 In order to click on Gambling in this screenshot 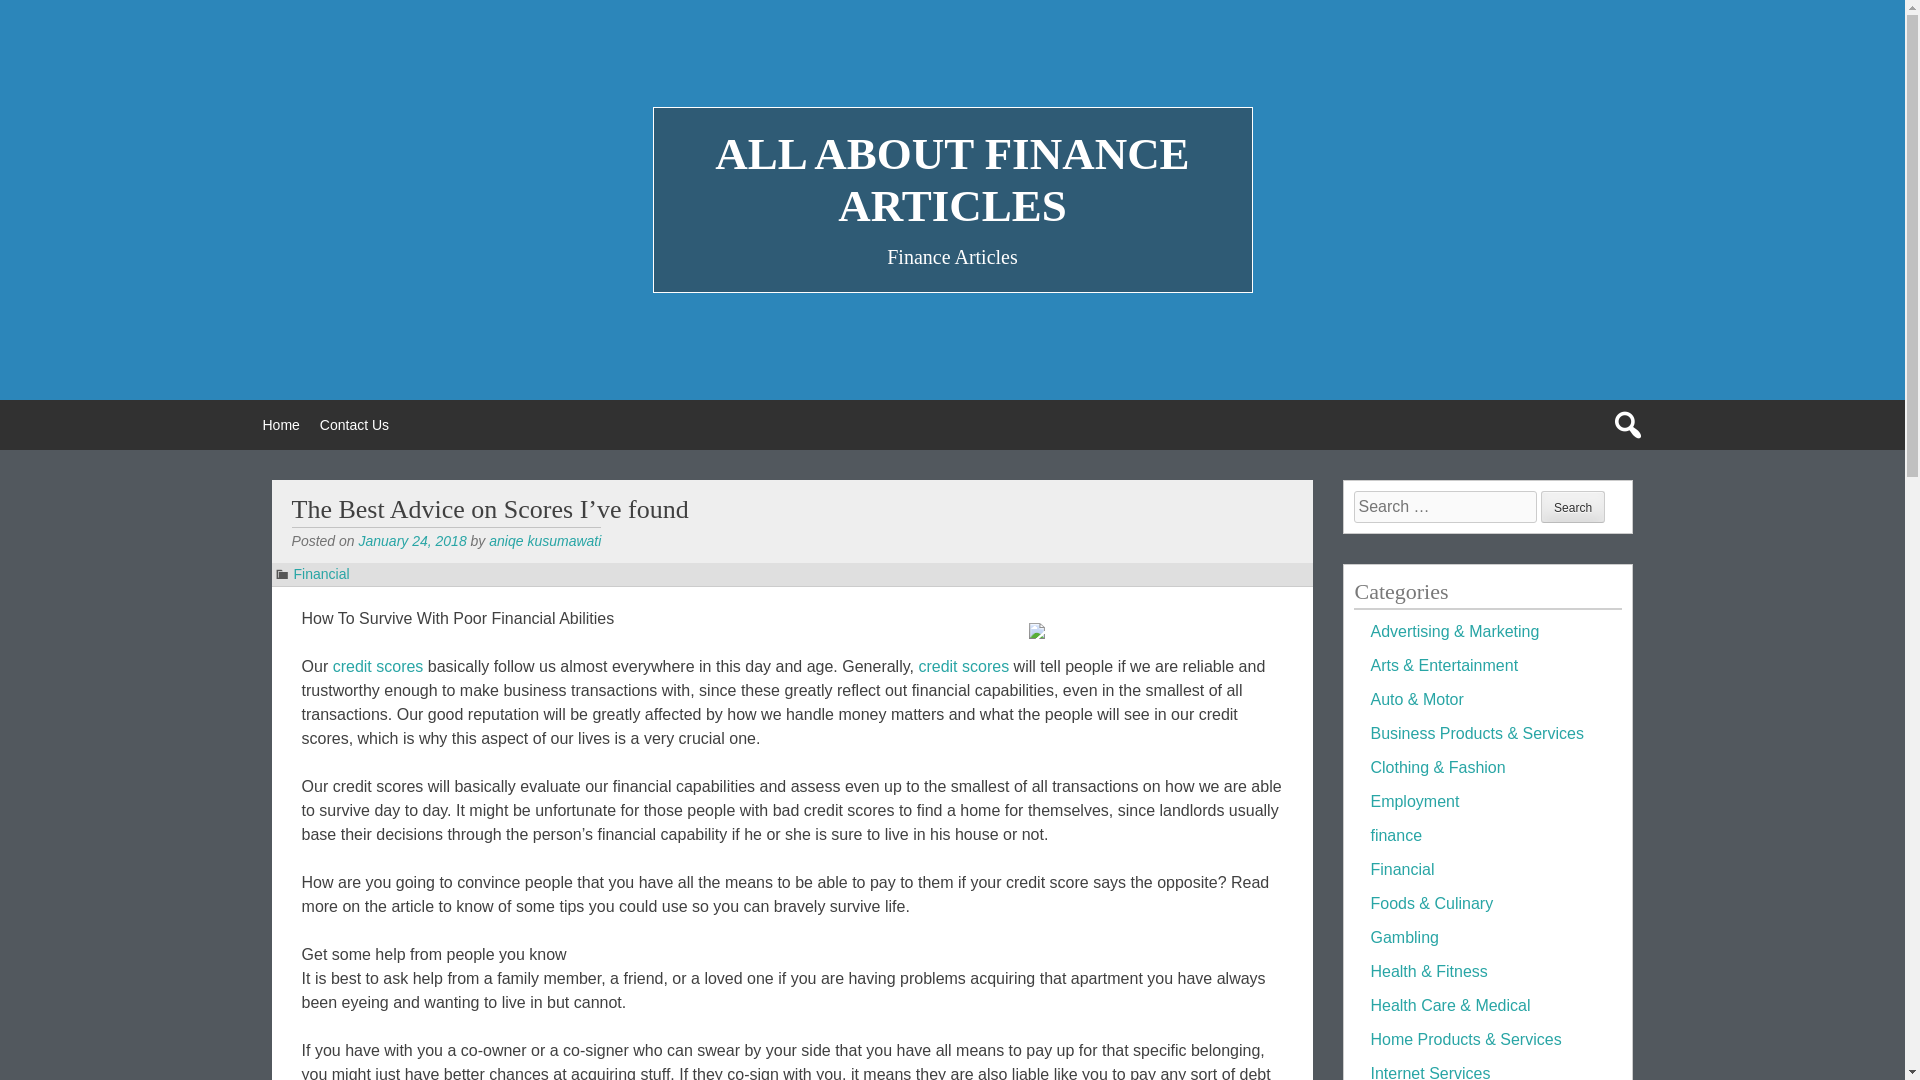, I will do `click(1404, 937)`.